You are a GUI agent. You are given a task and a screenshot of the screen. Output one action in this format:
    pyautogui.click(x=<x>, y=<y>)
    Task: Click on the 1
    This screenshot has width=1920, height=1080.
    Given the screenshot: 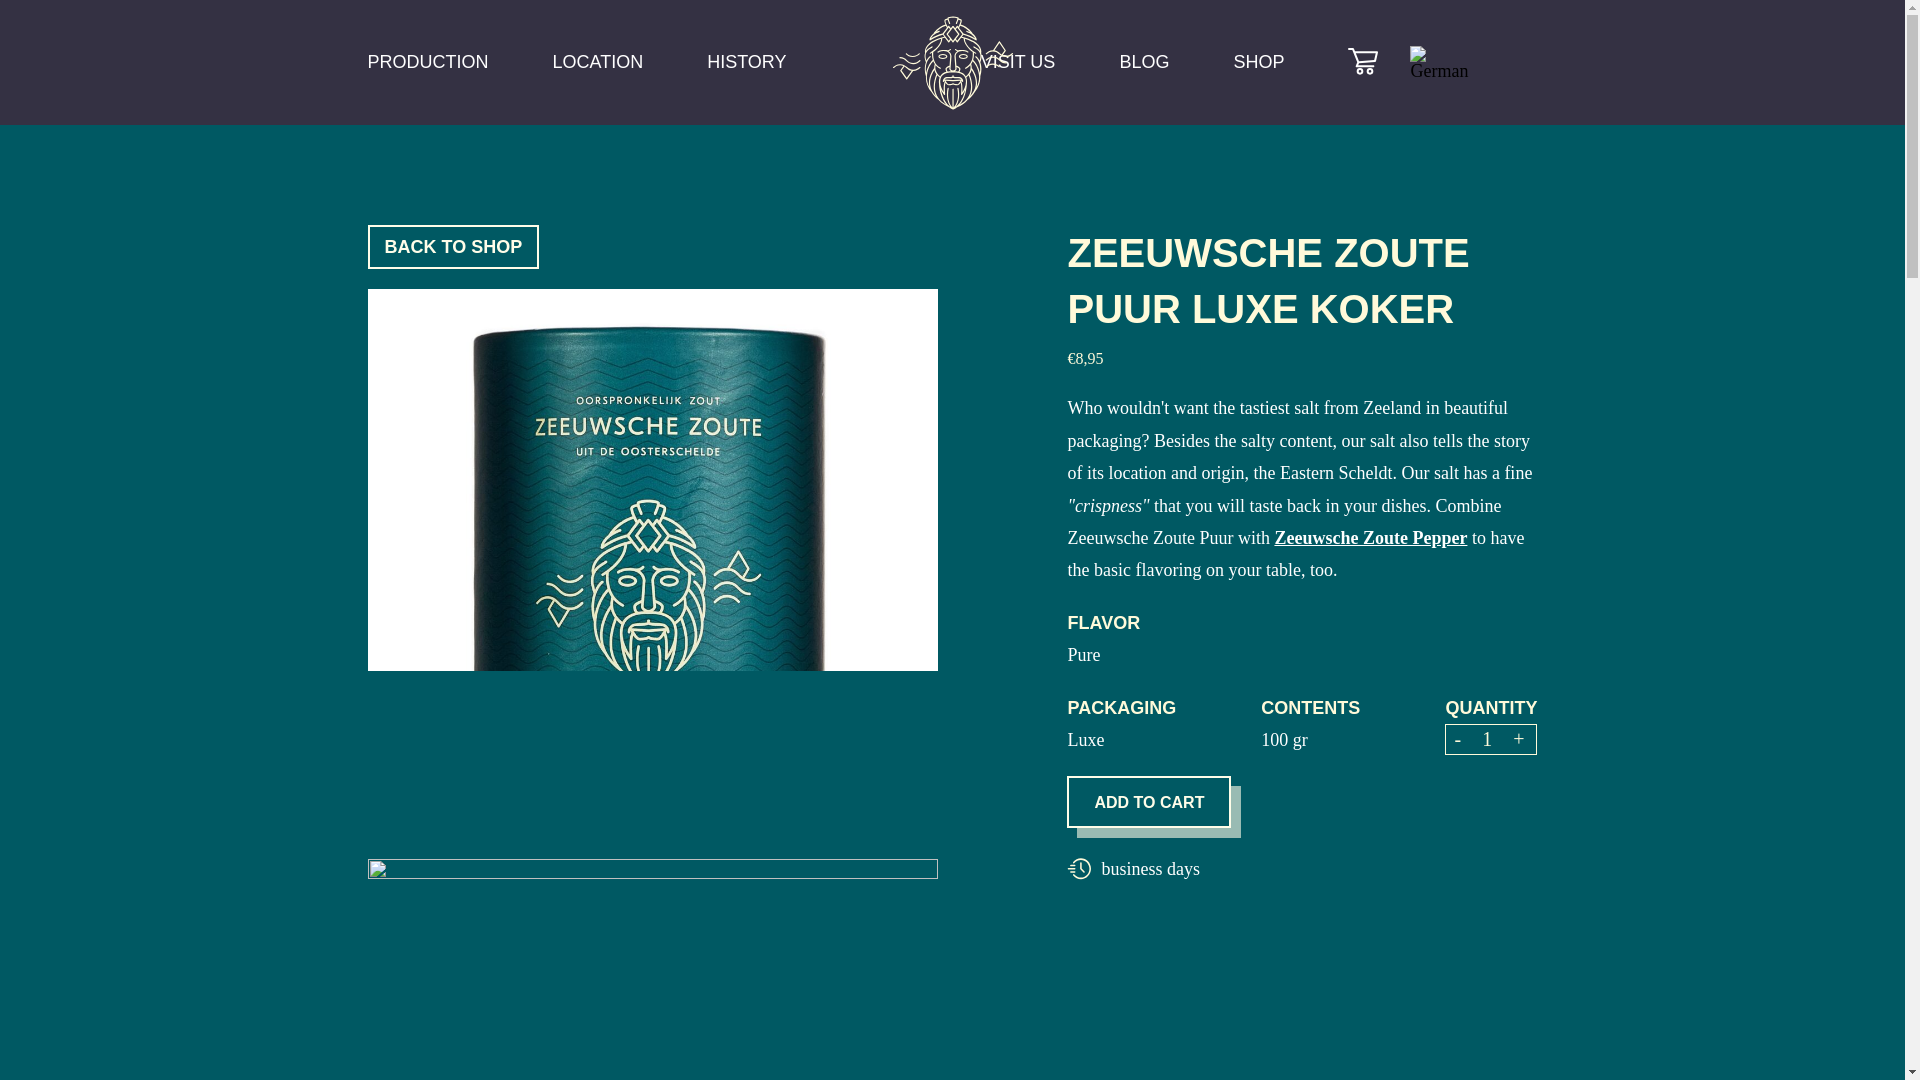 What is the action you would take?
    pyautogui.click(x=1486, y=738)
    